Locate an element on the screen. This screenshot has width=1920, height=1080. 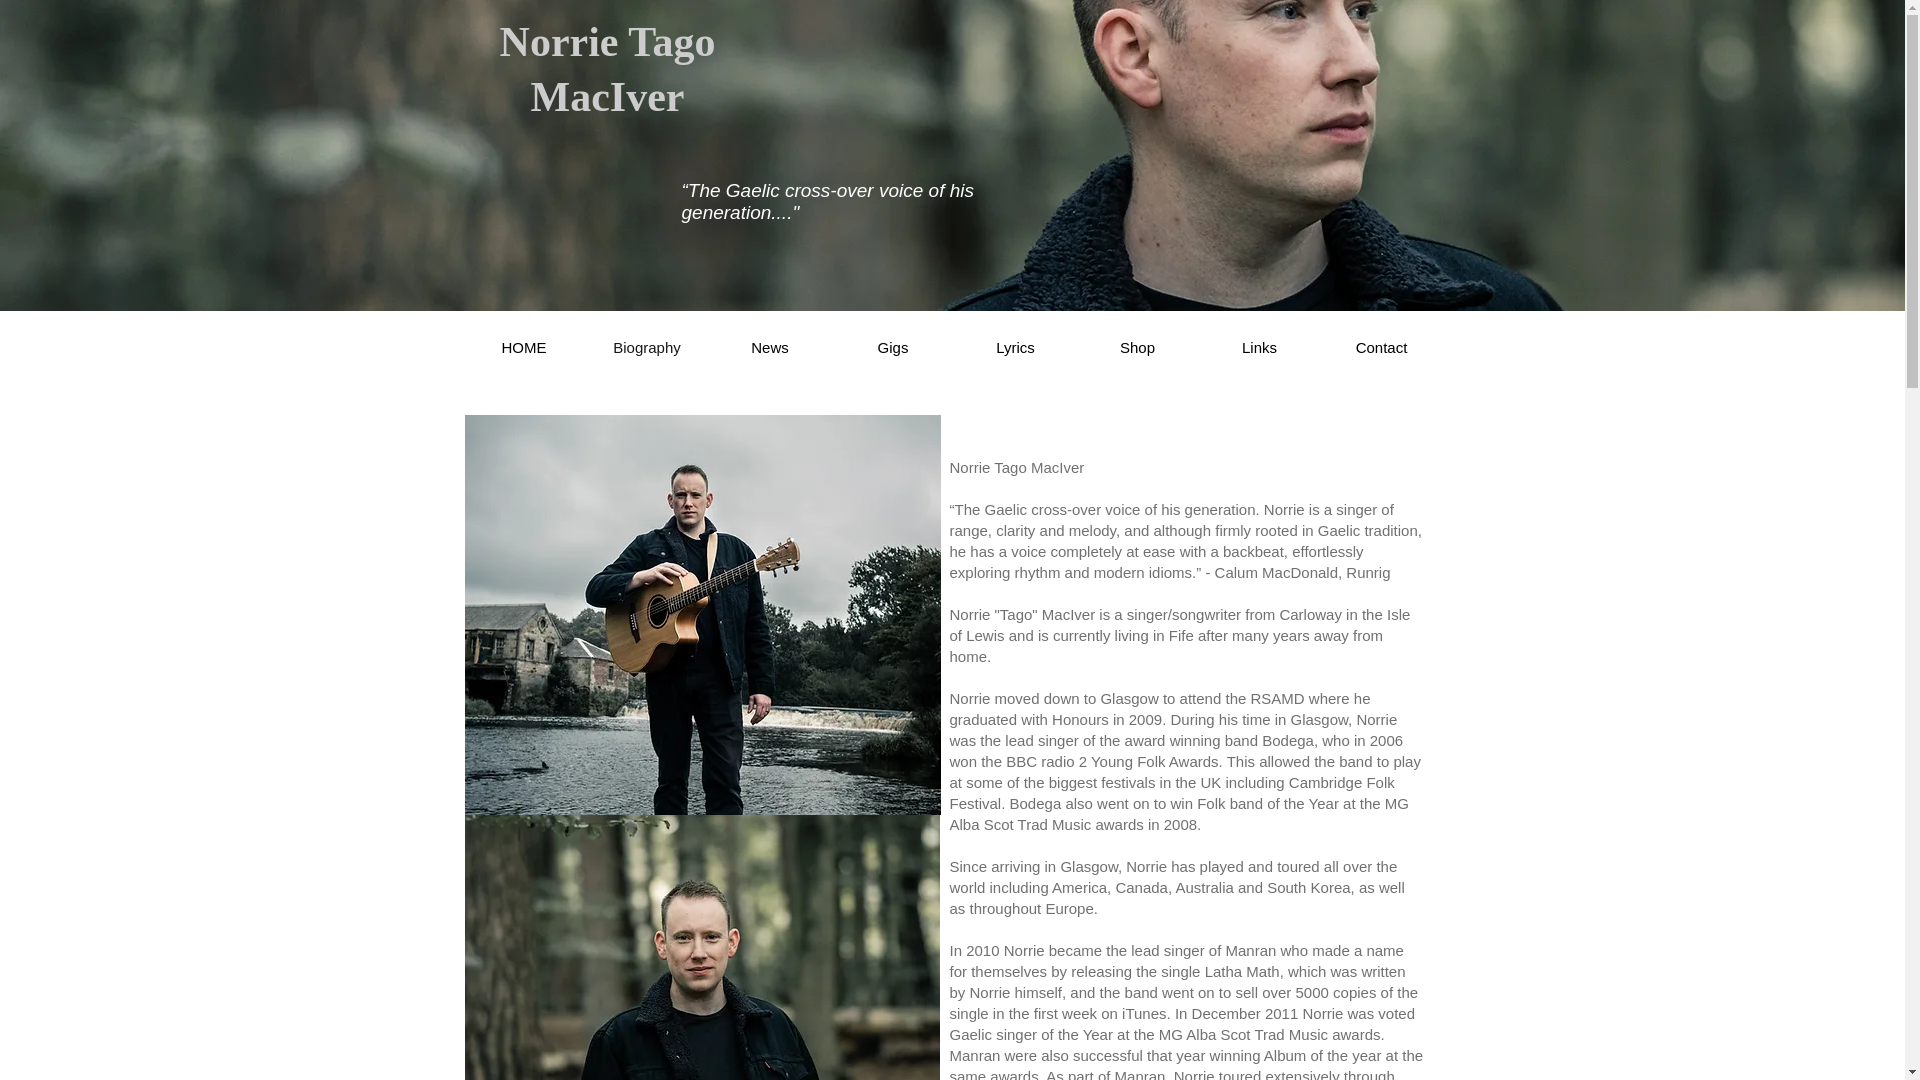
Biography is located at coordinates (646, 346).